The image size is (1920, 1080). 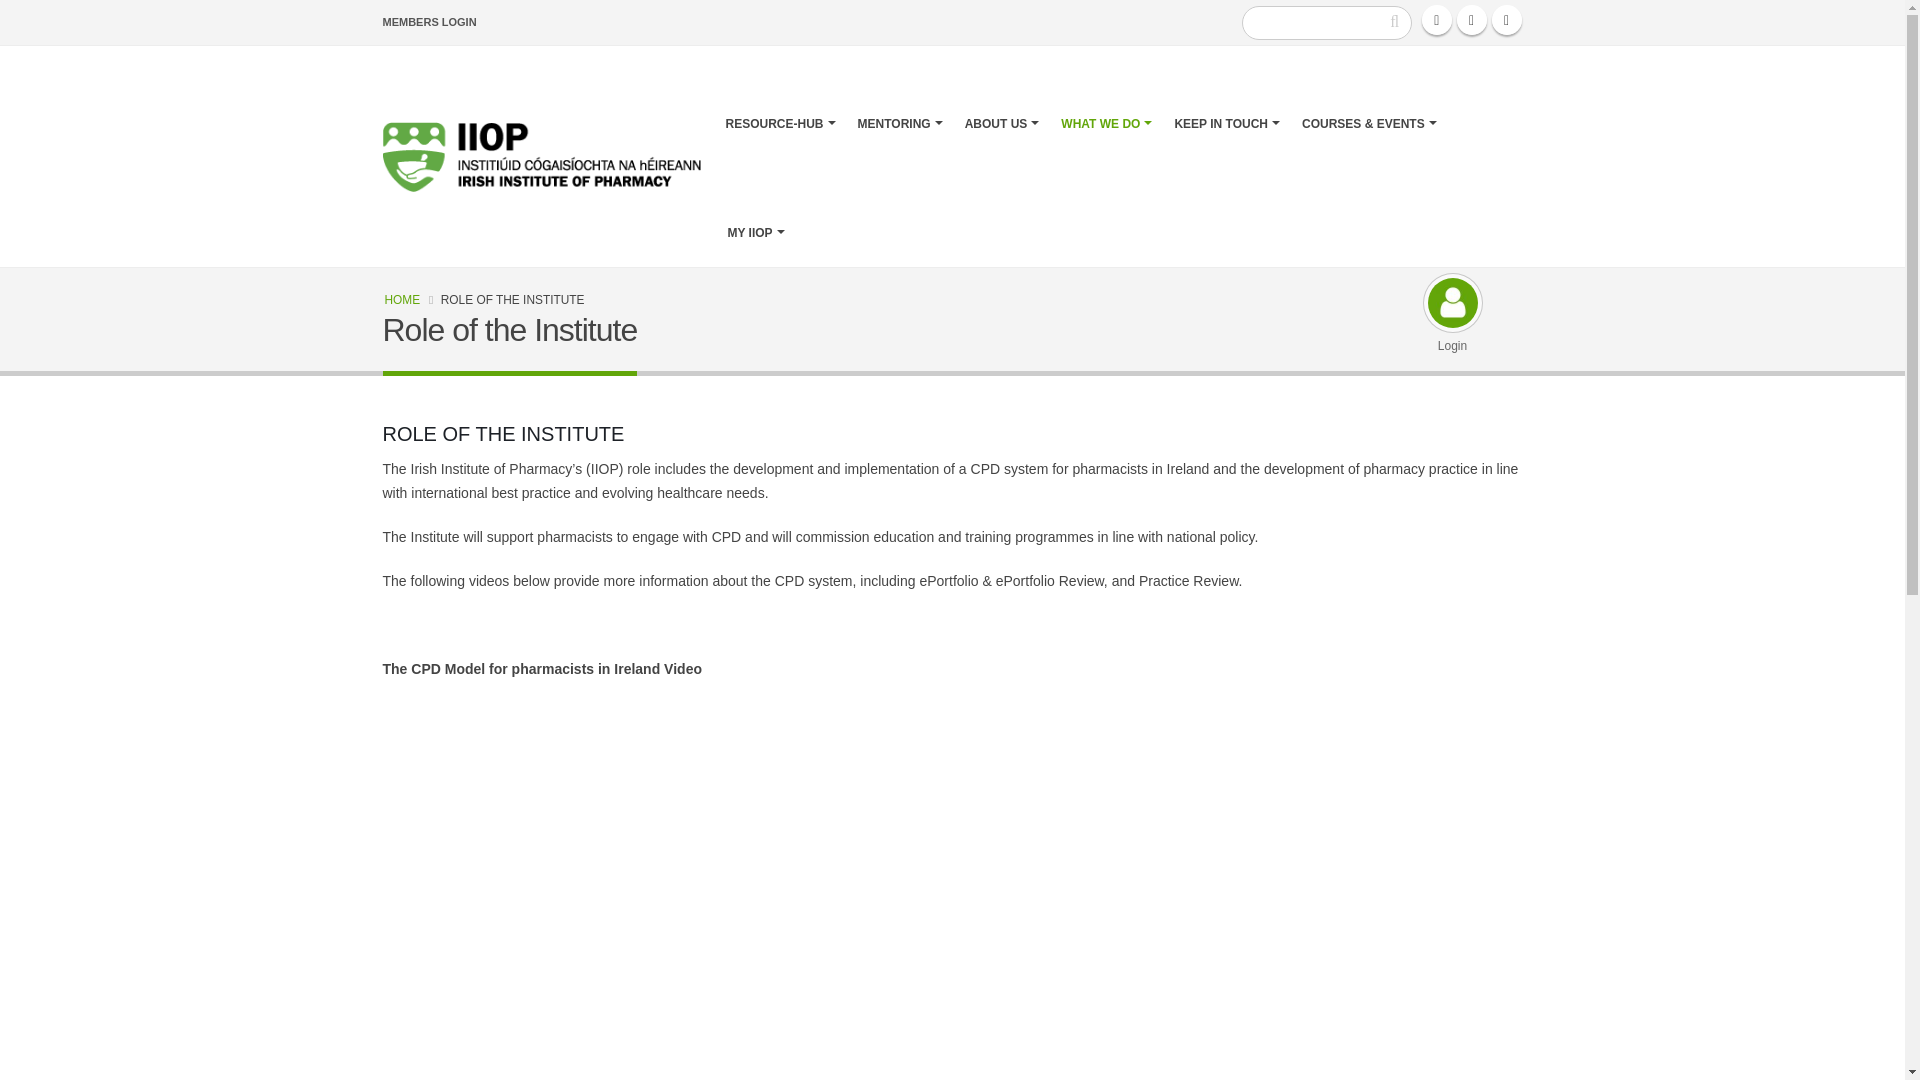 I want to click on YouTube video player, so click(x=662, y=858).